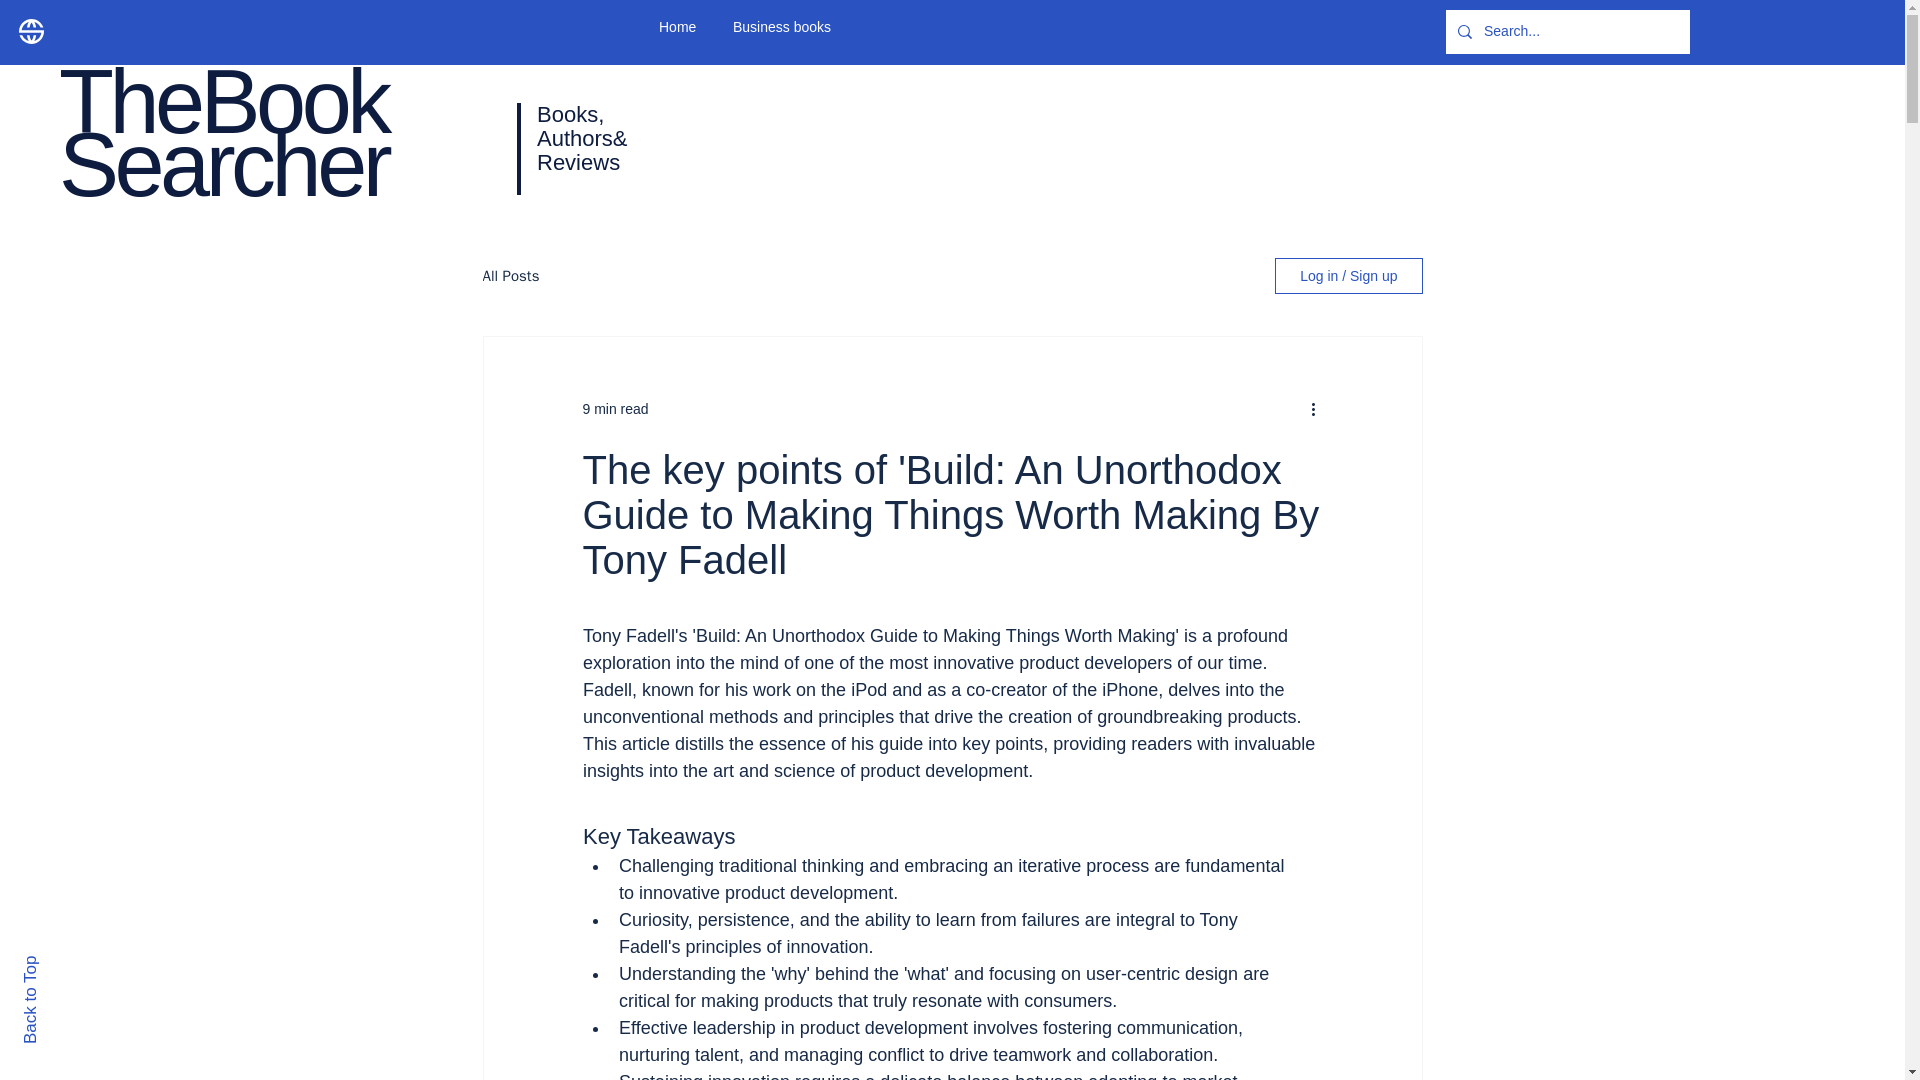 The width and height of the screenshot is (1920, 1080). I want to click on Searcher, so click(223, 164).